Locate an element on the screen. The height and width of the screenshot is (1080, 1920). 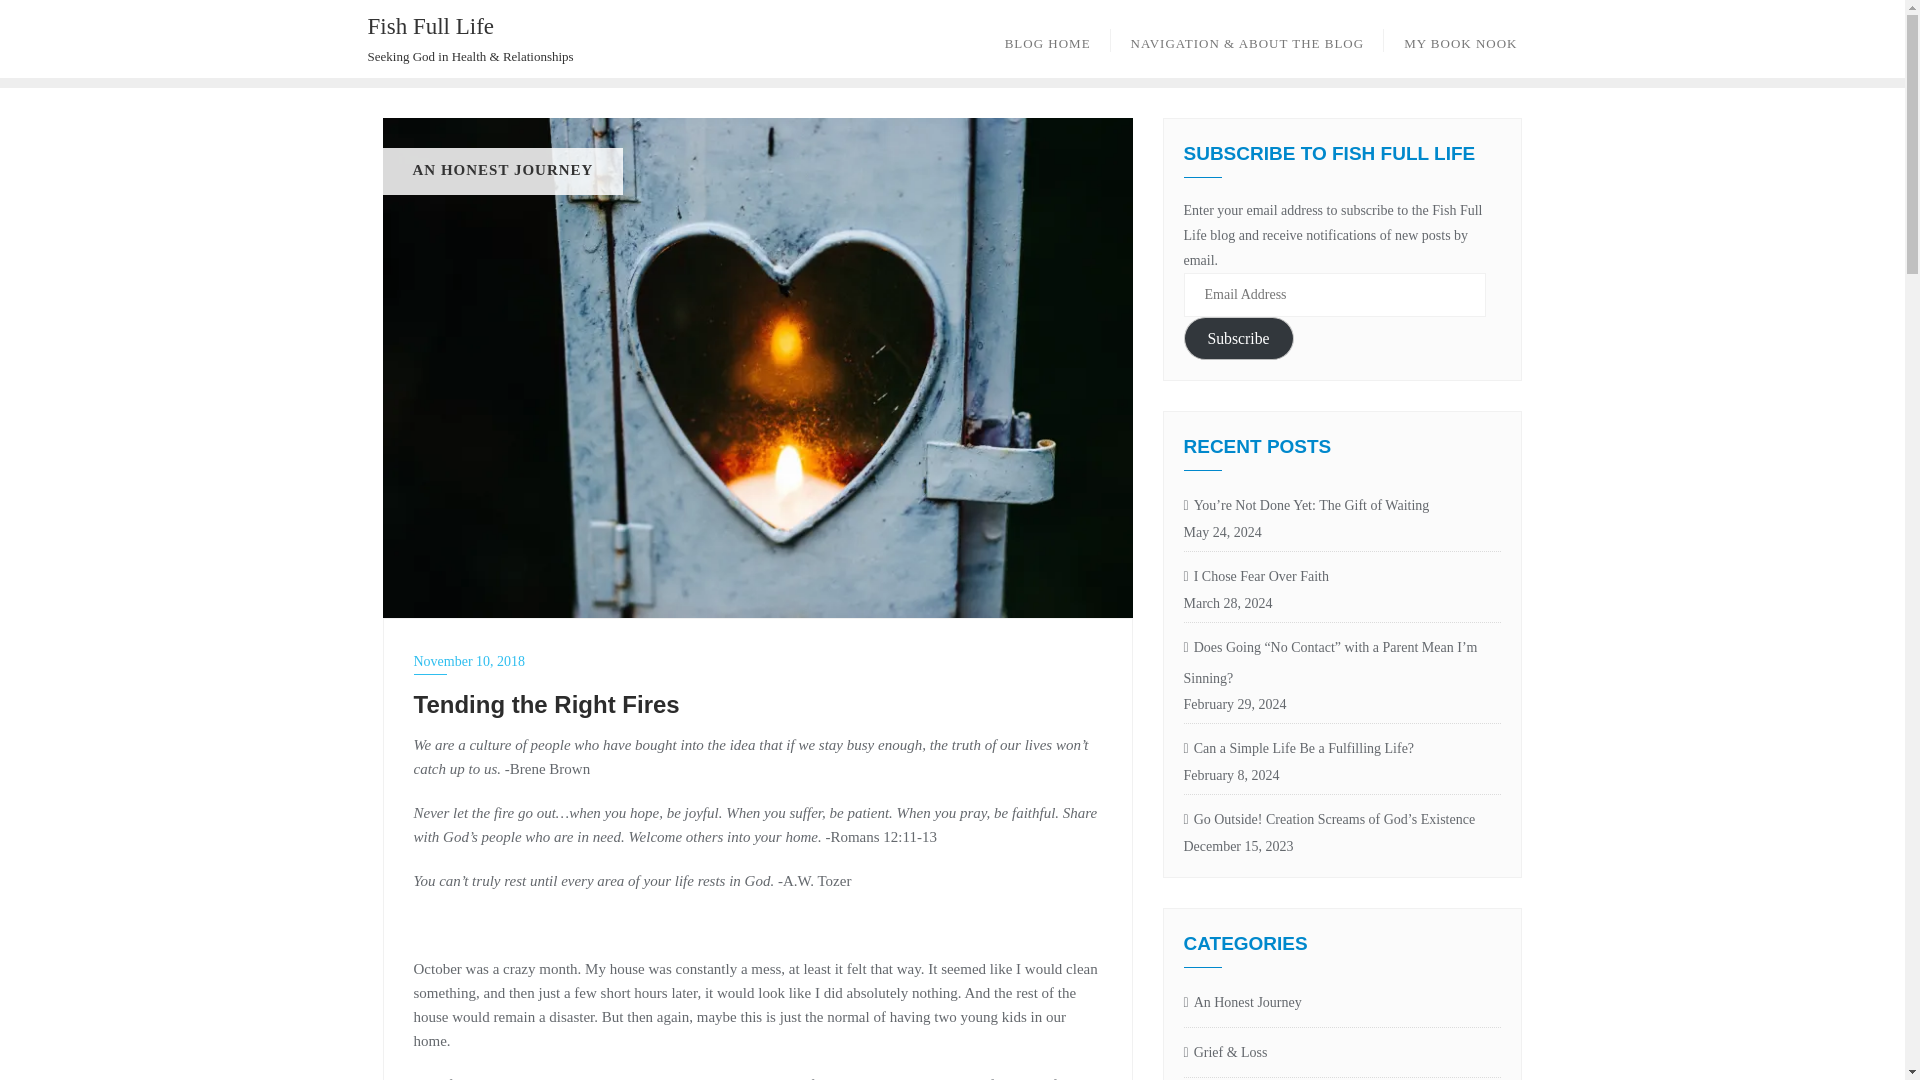
BLOG HOME is located at coordinates (1048, 38).